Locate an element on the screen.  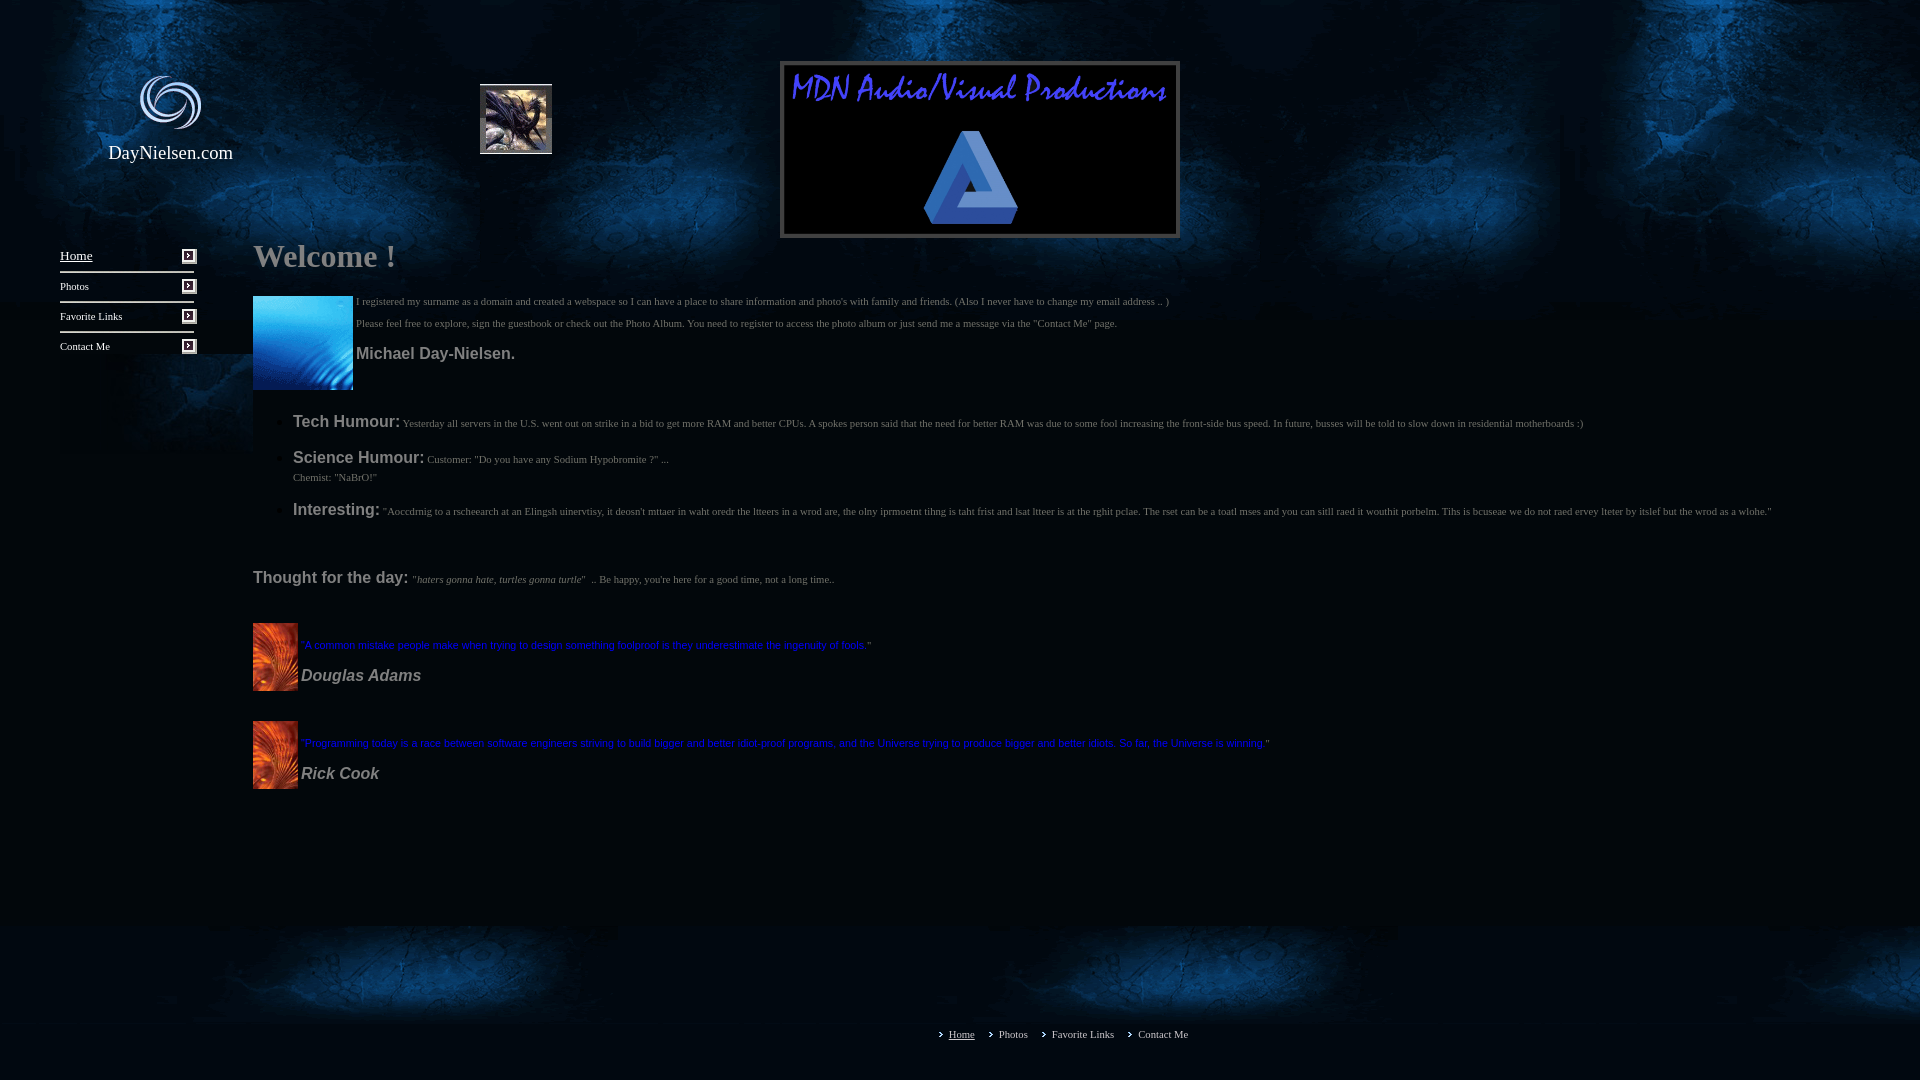
Favorite Links is located at coordinates (1082, 1034).